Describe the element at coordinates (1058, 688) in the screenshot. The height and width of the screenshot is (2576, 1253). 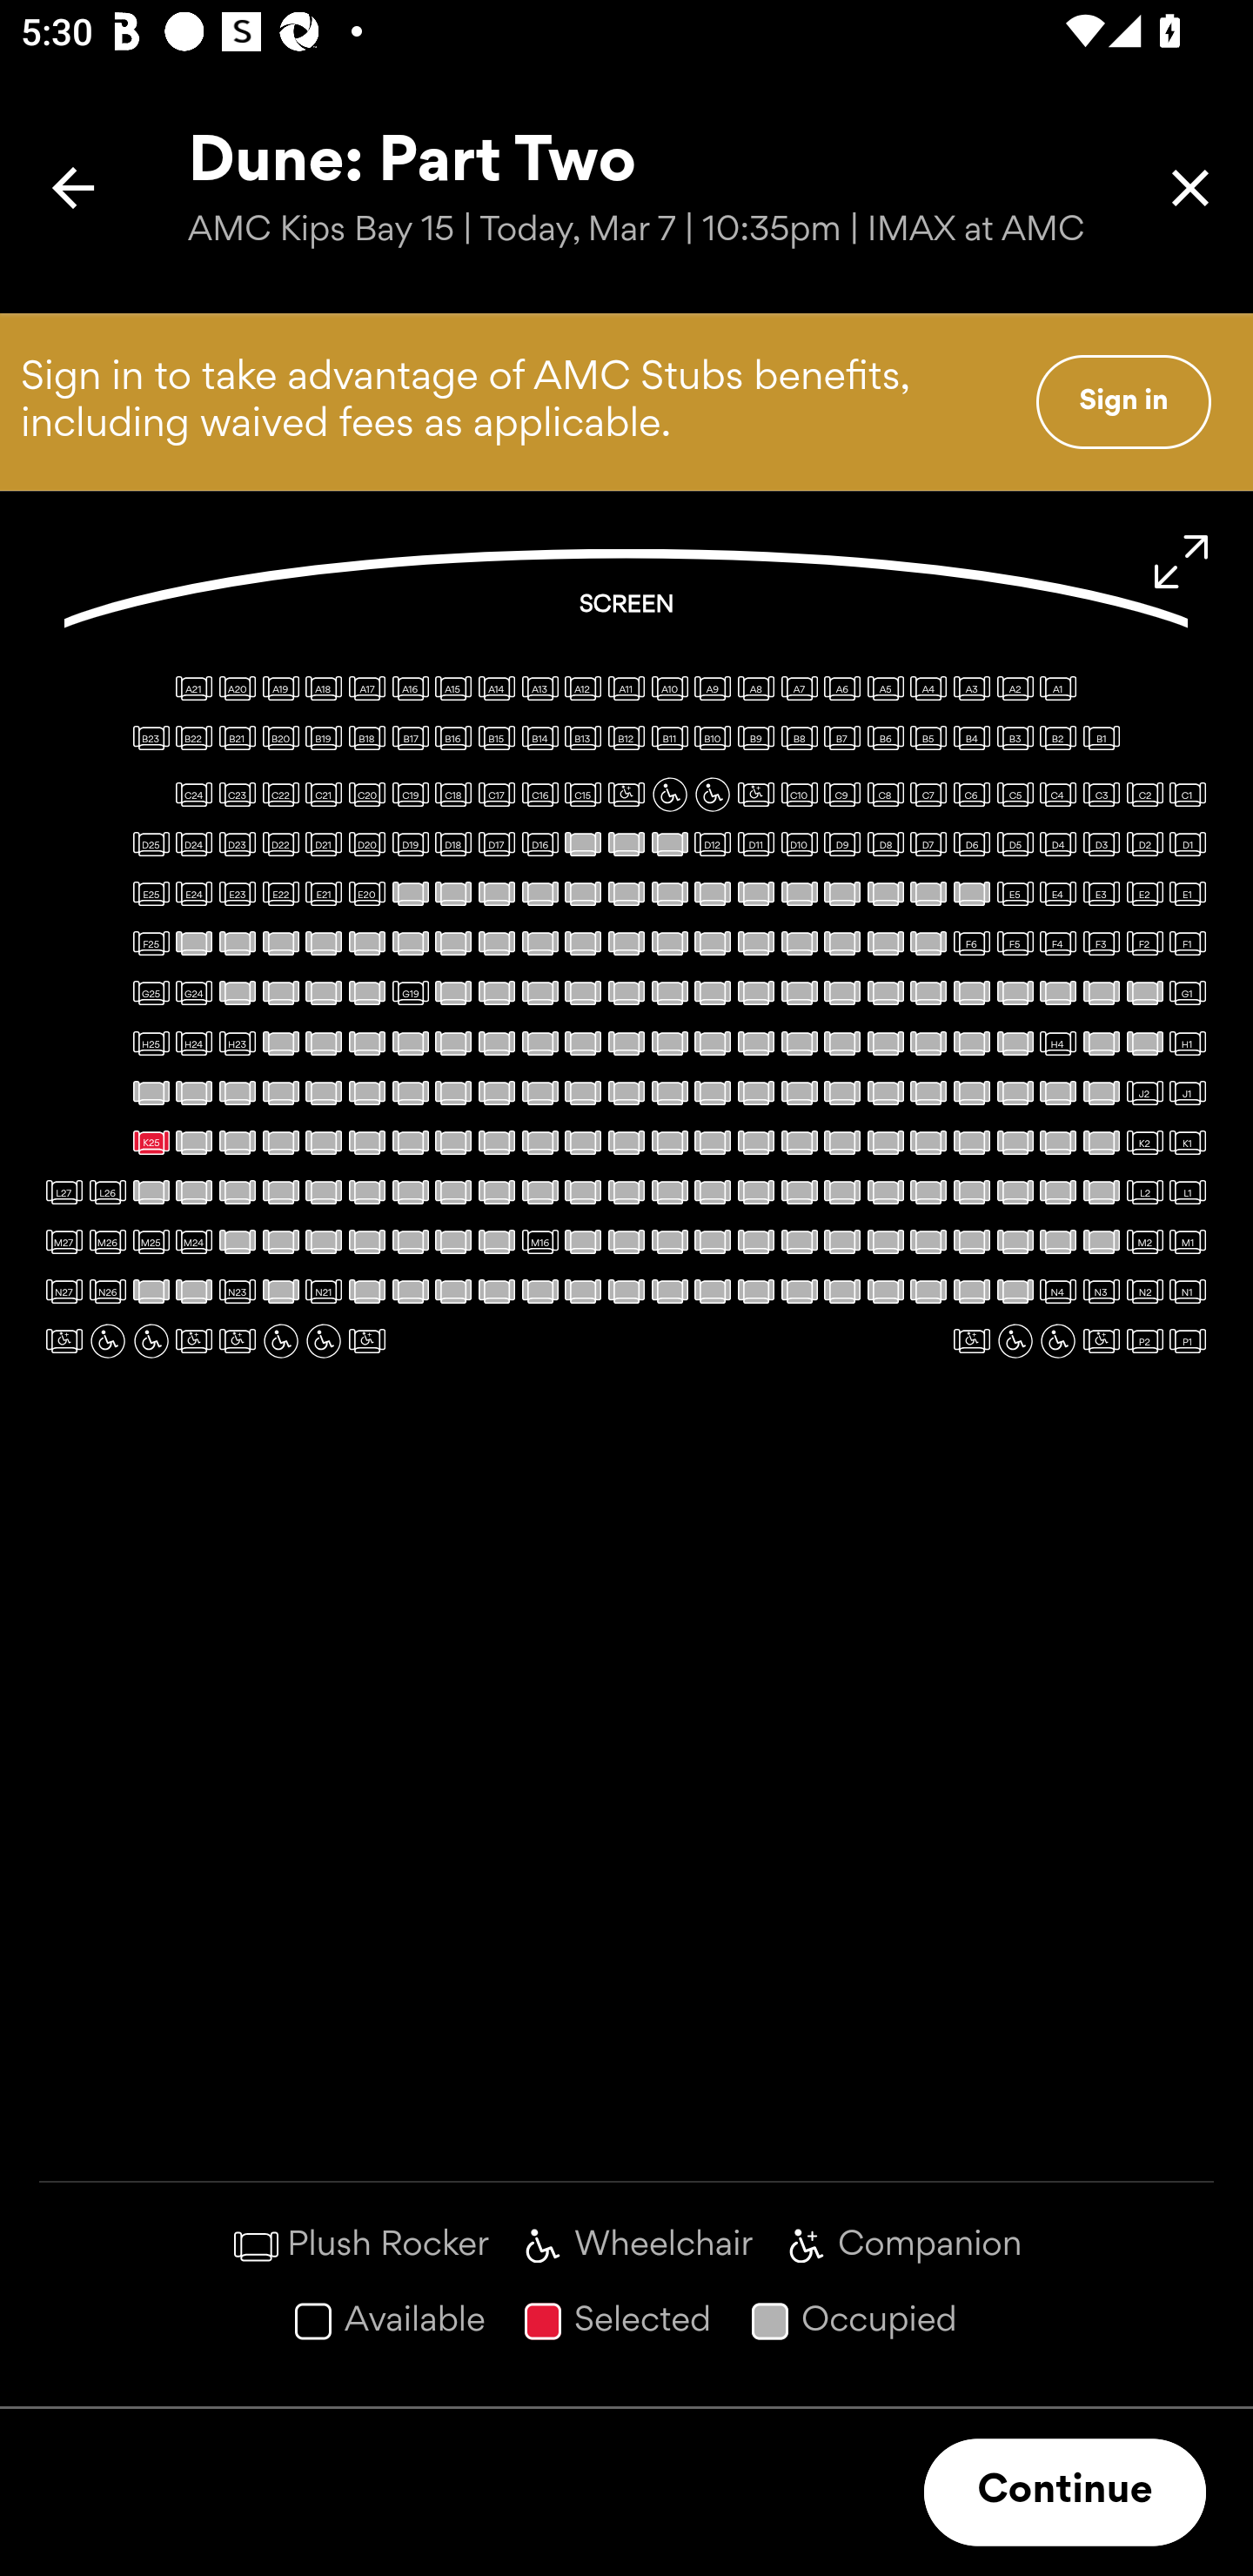
I see `A1, Regular seat, available` at that location.